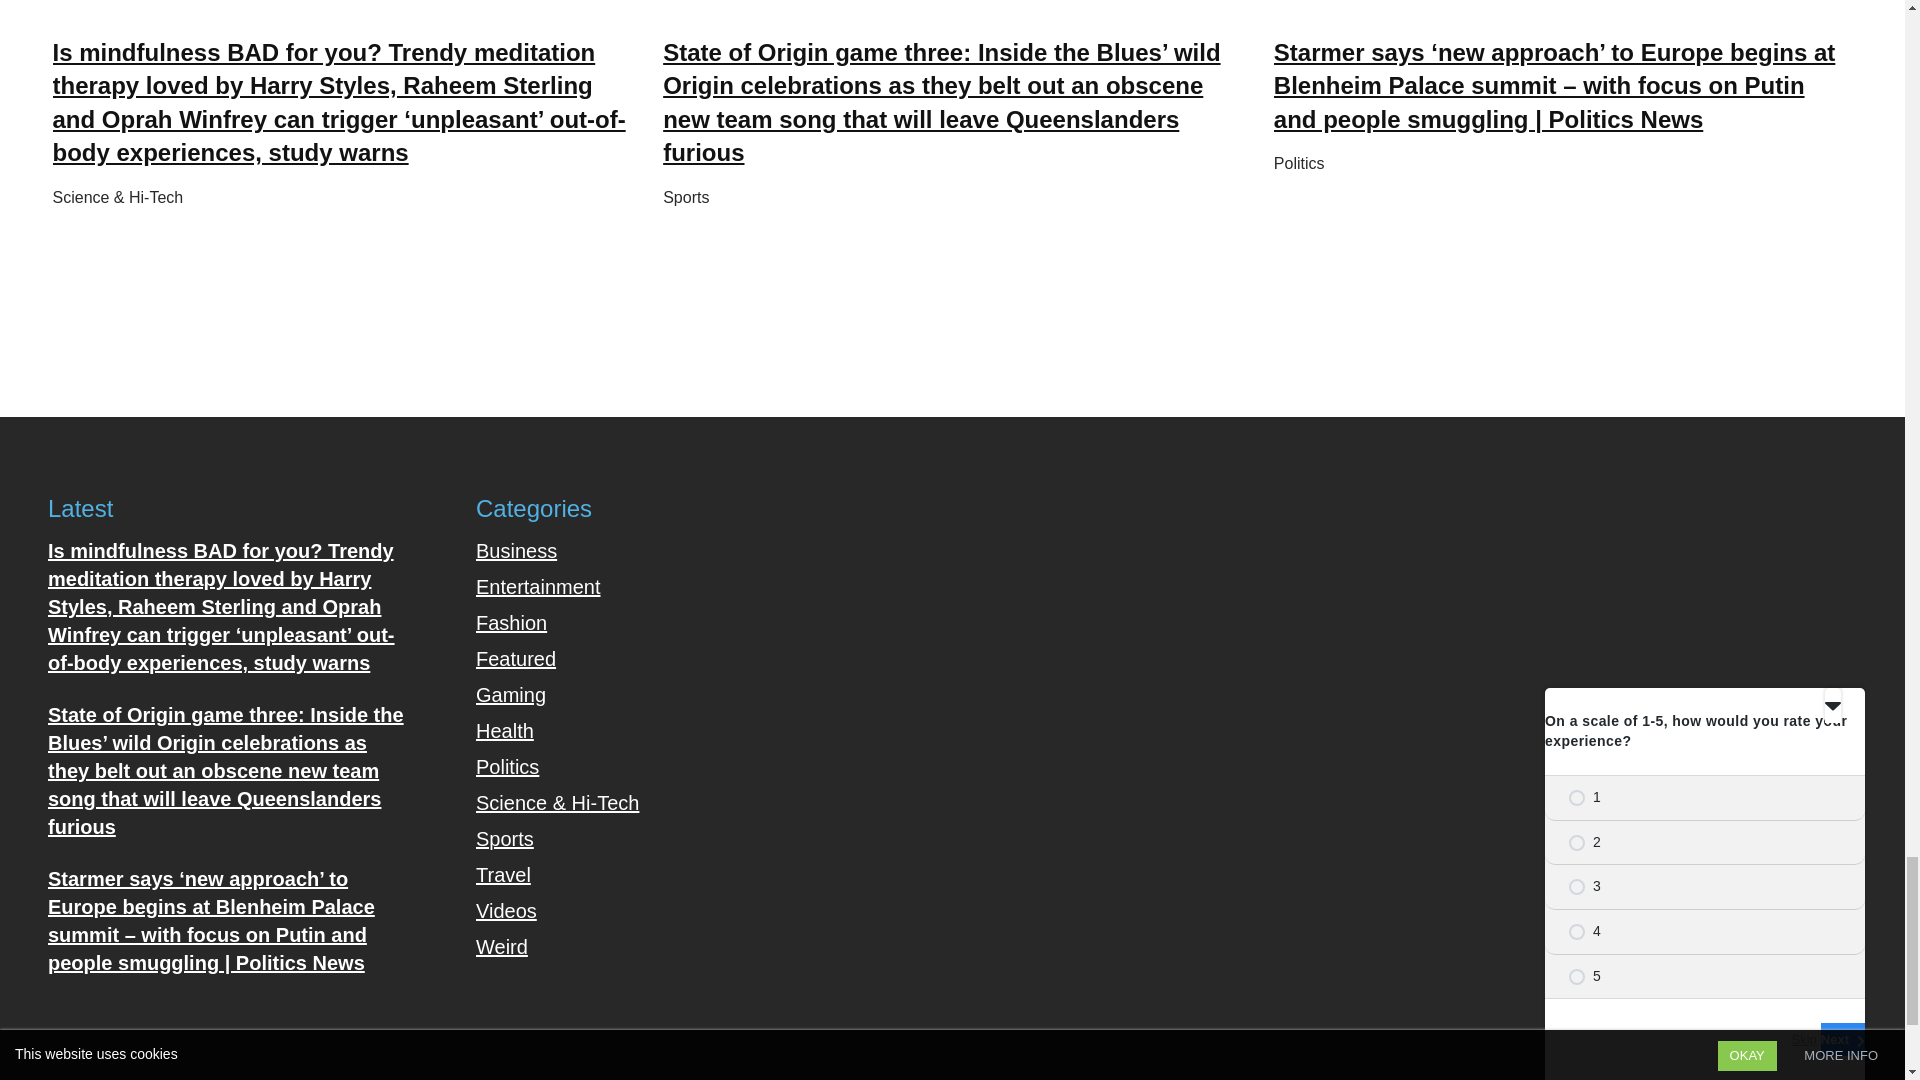  I want to click on Featured, so click(516, 658).